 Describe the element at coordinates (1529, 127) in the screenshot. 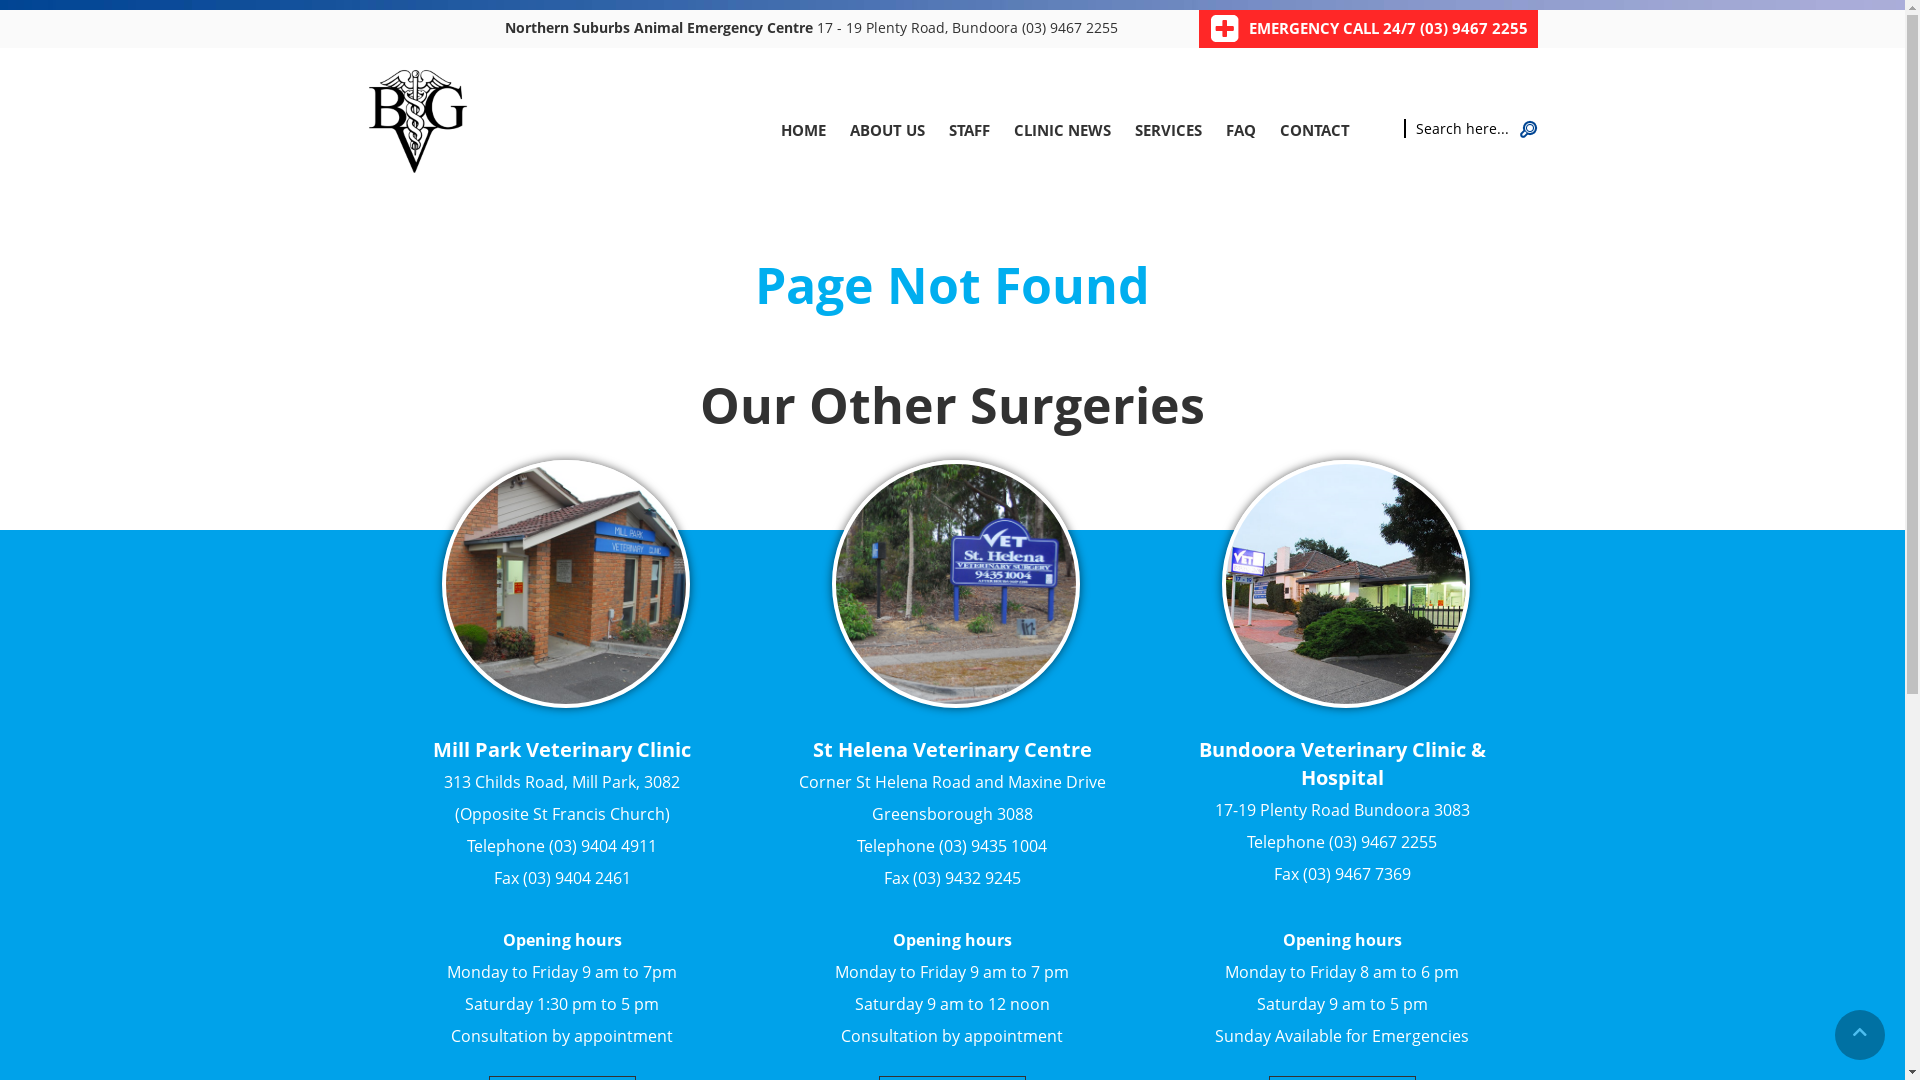

I see `Search` at that location.